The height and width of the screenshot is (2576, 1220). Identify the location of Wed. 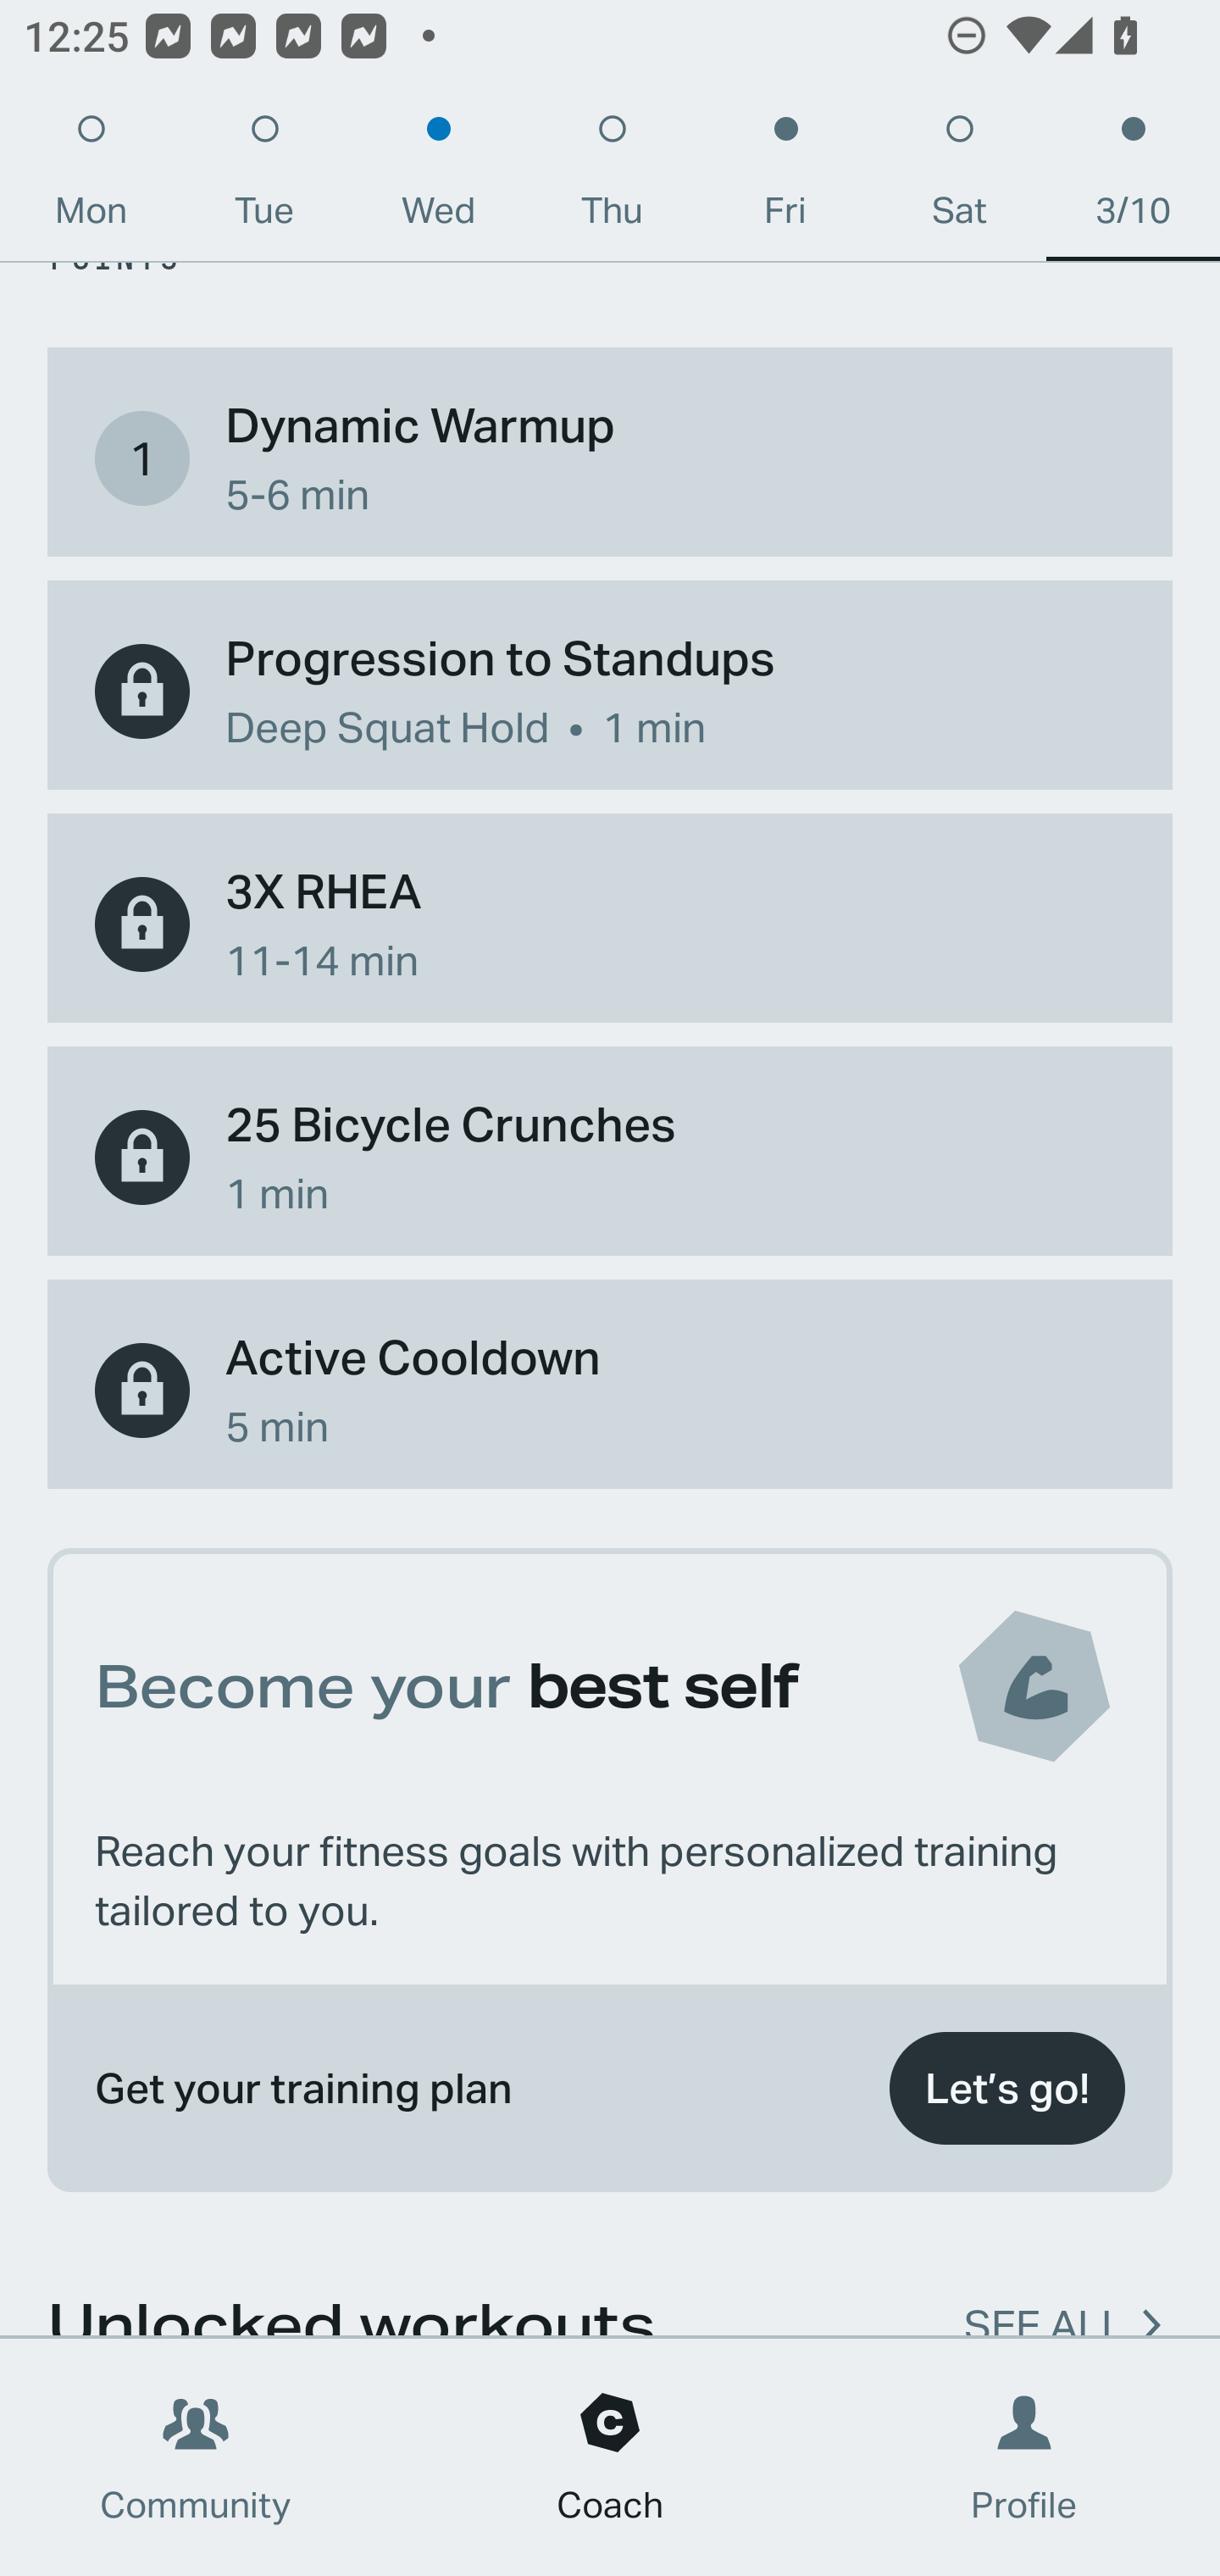
(438, 178).